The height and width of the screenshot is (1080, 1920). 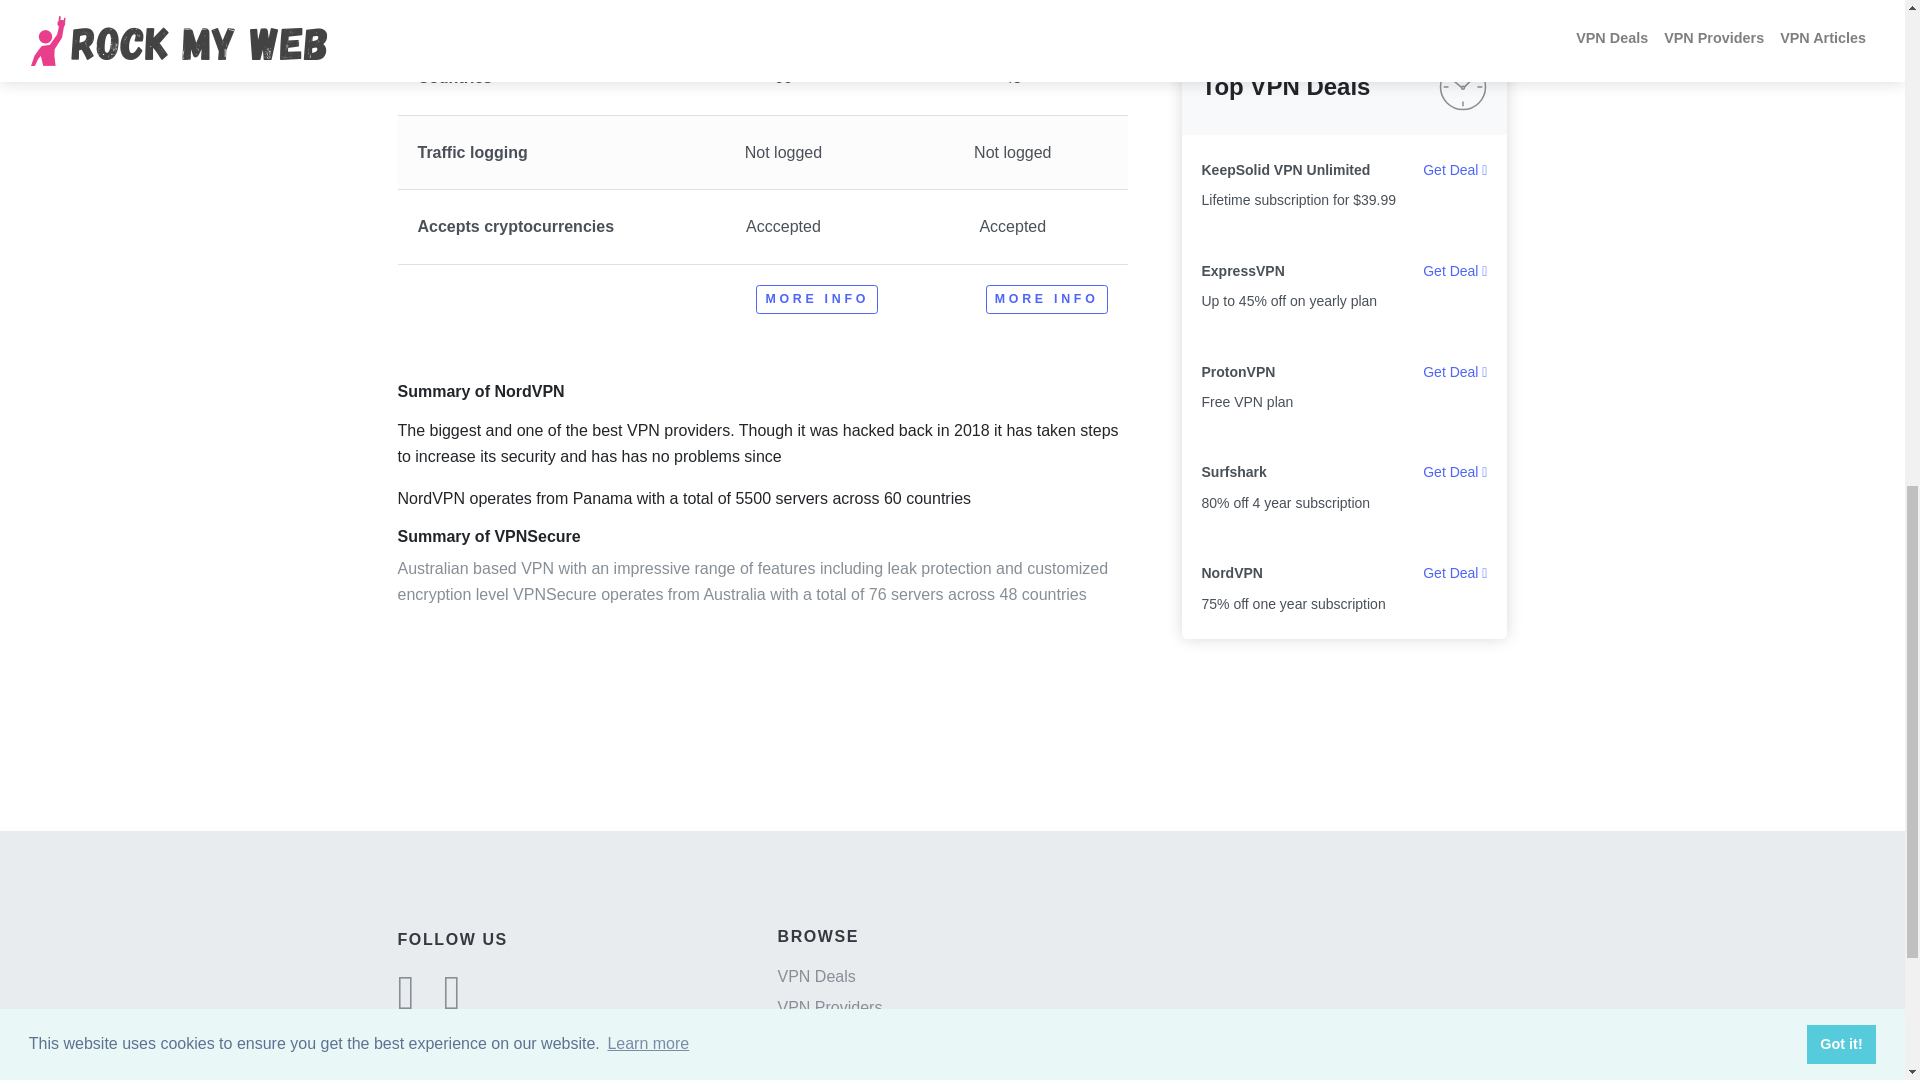 What do you see at coordinates (406, 1002) in the screenshot?
I see `twitter` at bounding box center [406, 1002].